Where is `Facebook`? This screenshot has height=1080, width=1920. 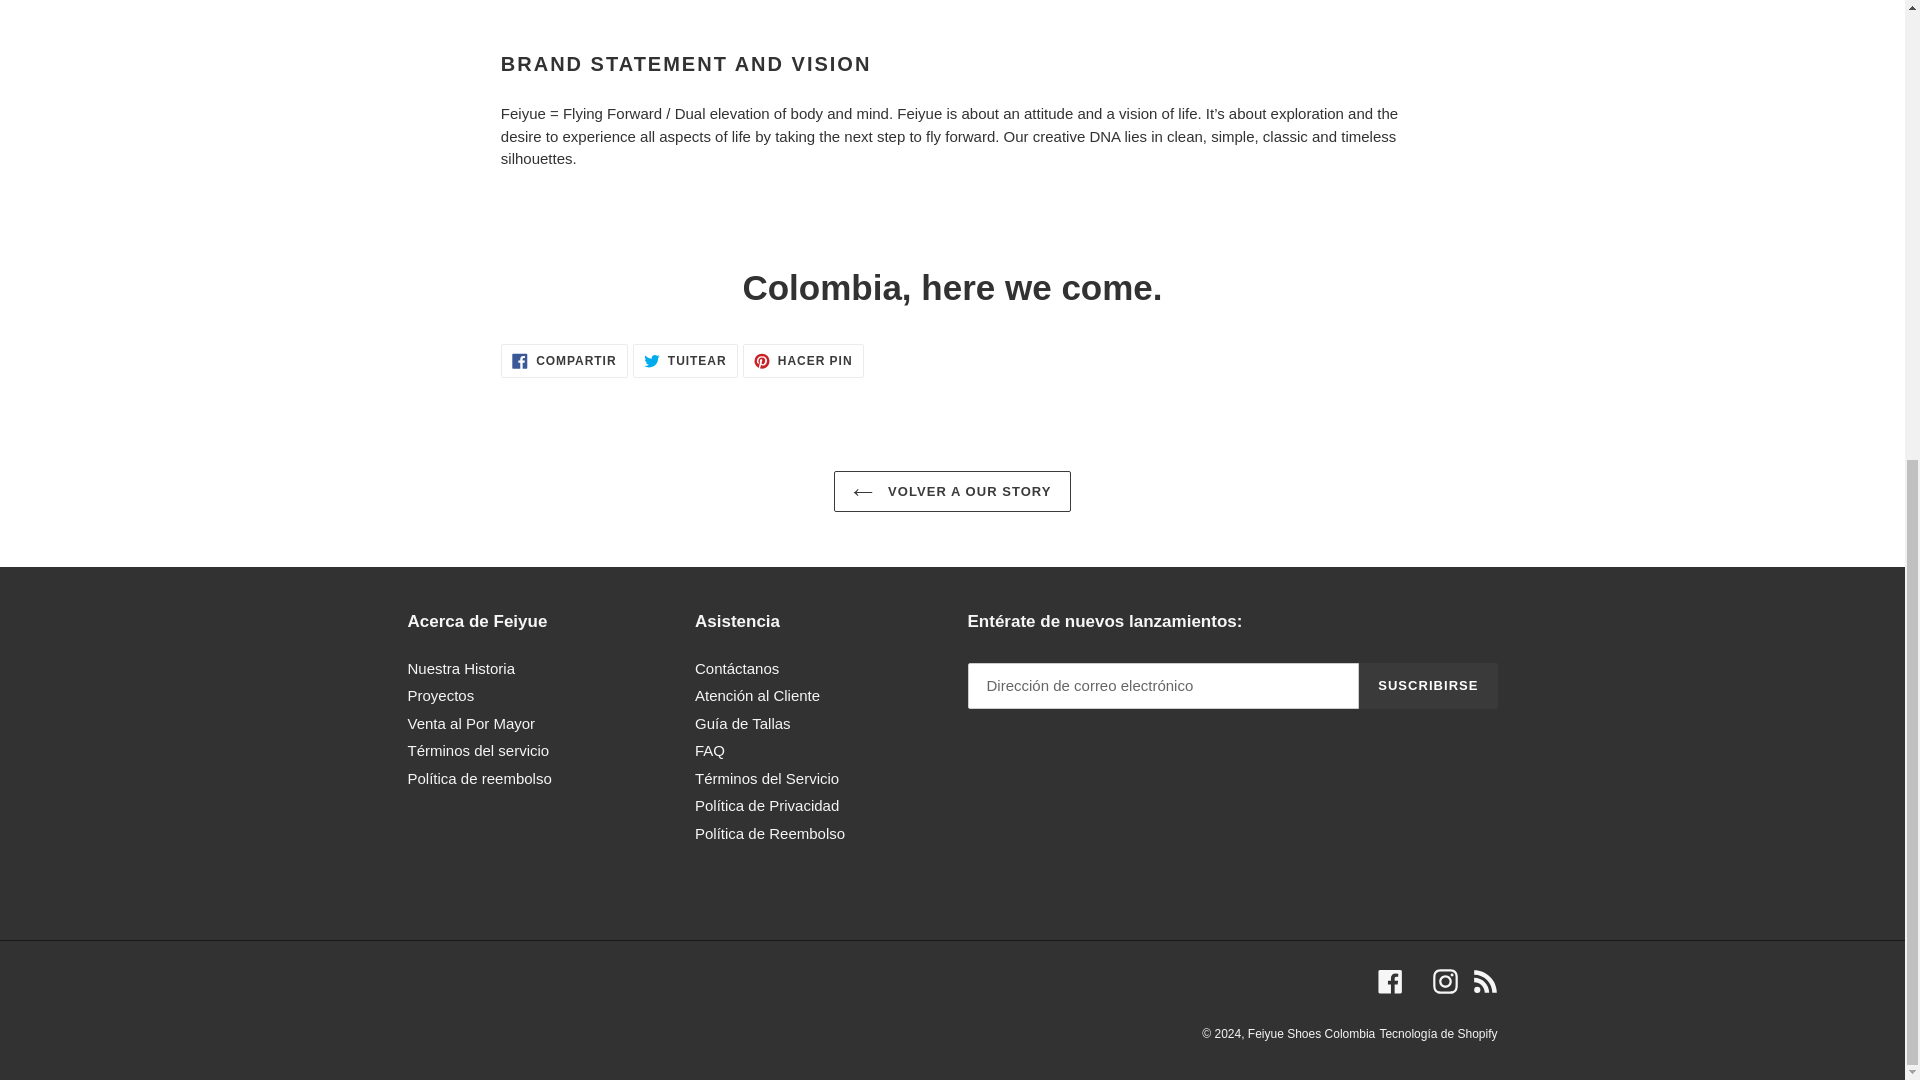 Facebook is located at coordinates (1390, 980).